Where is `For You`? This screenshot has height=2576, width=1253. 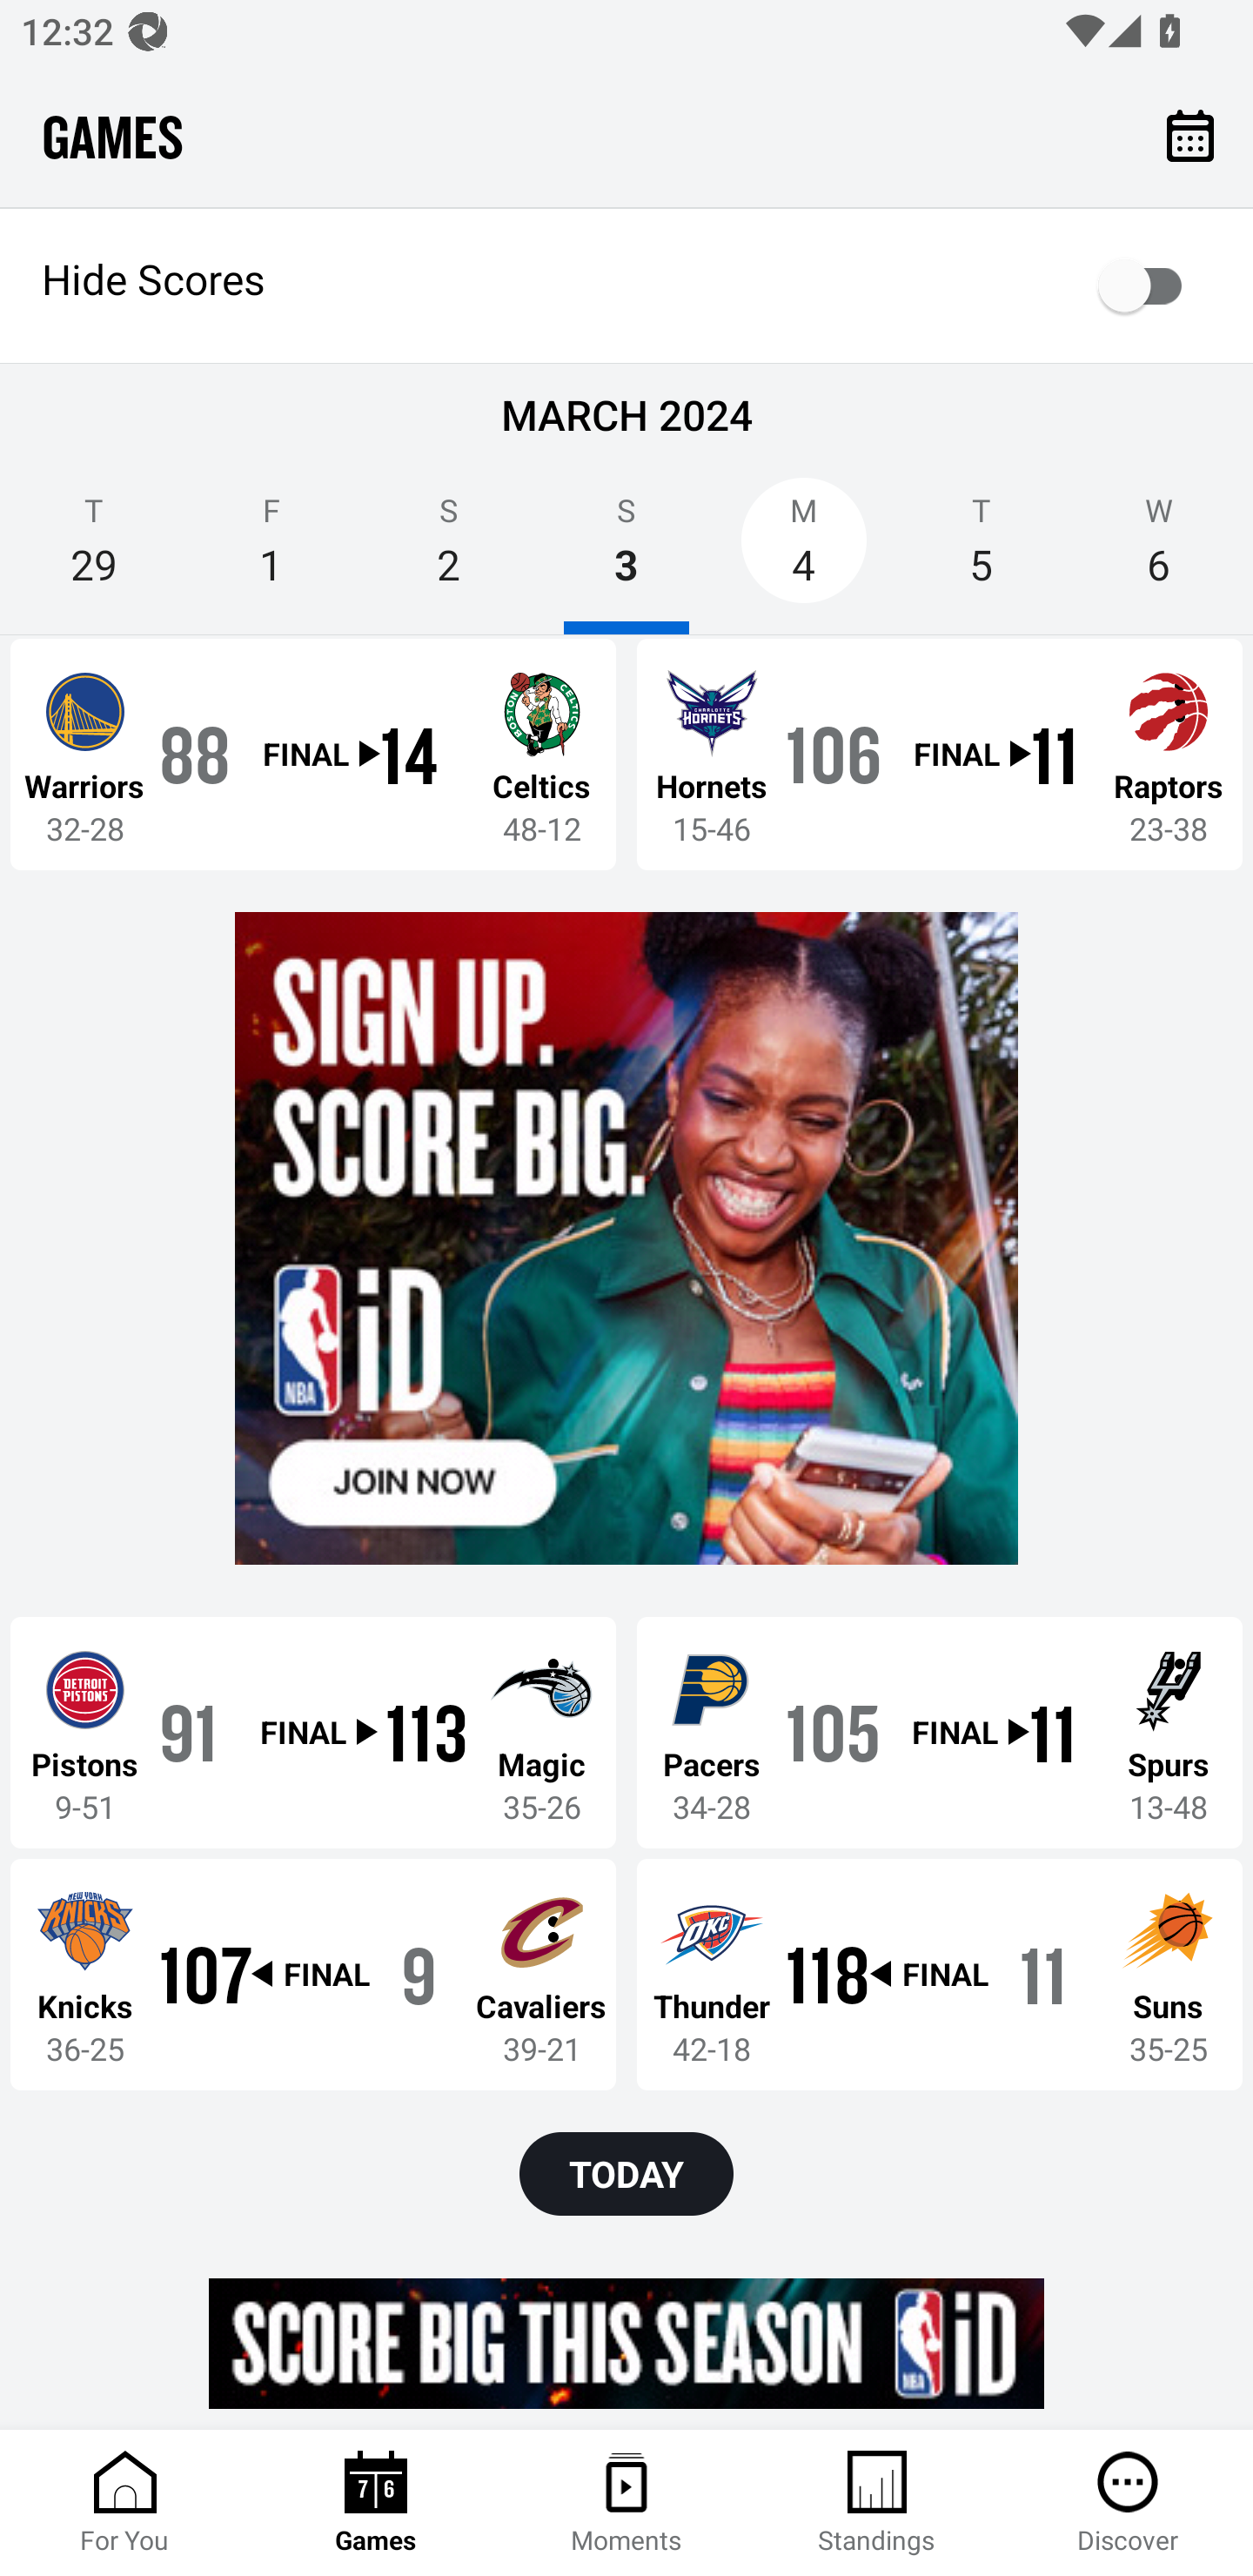
For You is located at coordinates (125, 2503).